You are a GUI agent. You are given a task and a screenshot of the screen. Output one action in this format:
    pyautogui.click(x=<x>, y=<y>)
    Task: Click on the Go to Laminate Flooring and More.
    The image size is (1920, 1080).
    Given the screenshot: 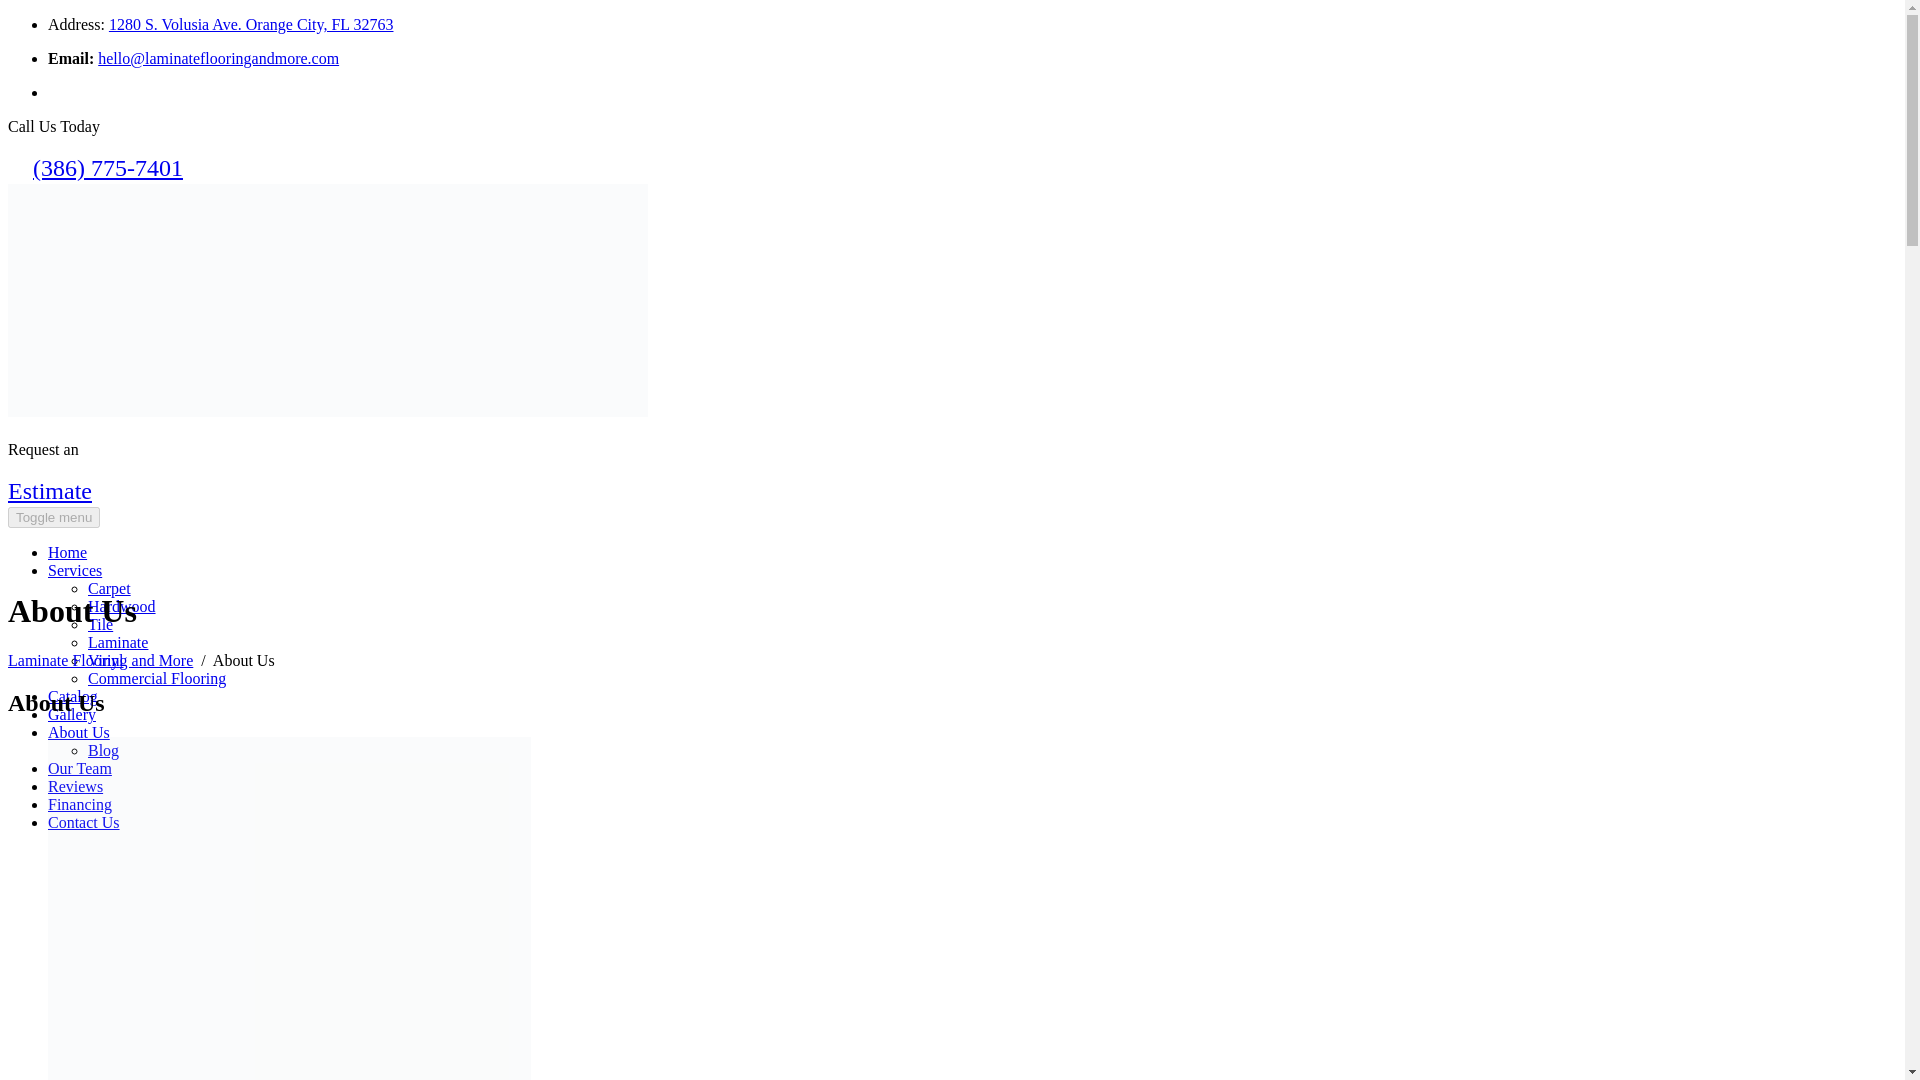 What is the action you would take?
    pyautogui.click(x=100, y=660)
    